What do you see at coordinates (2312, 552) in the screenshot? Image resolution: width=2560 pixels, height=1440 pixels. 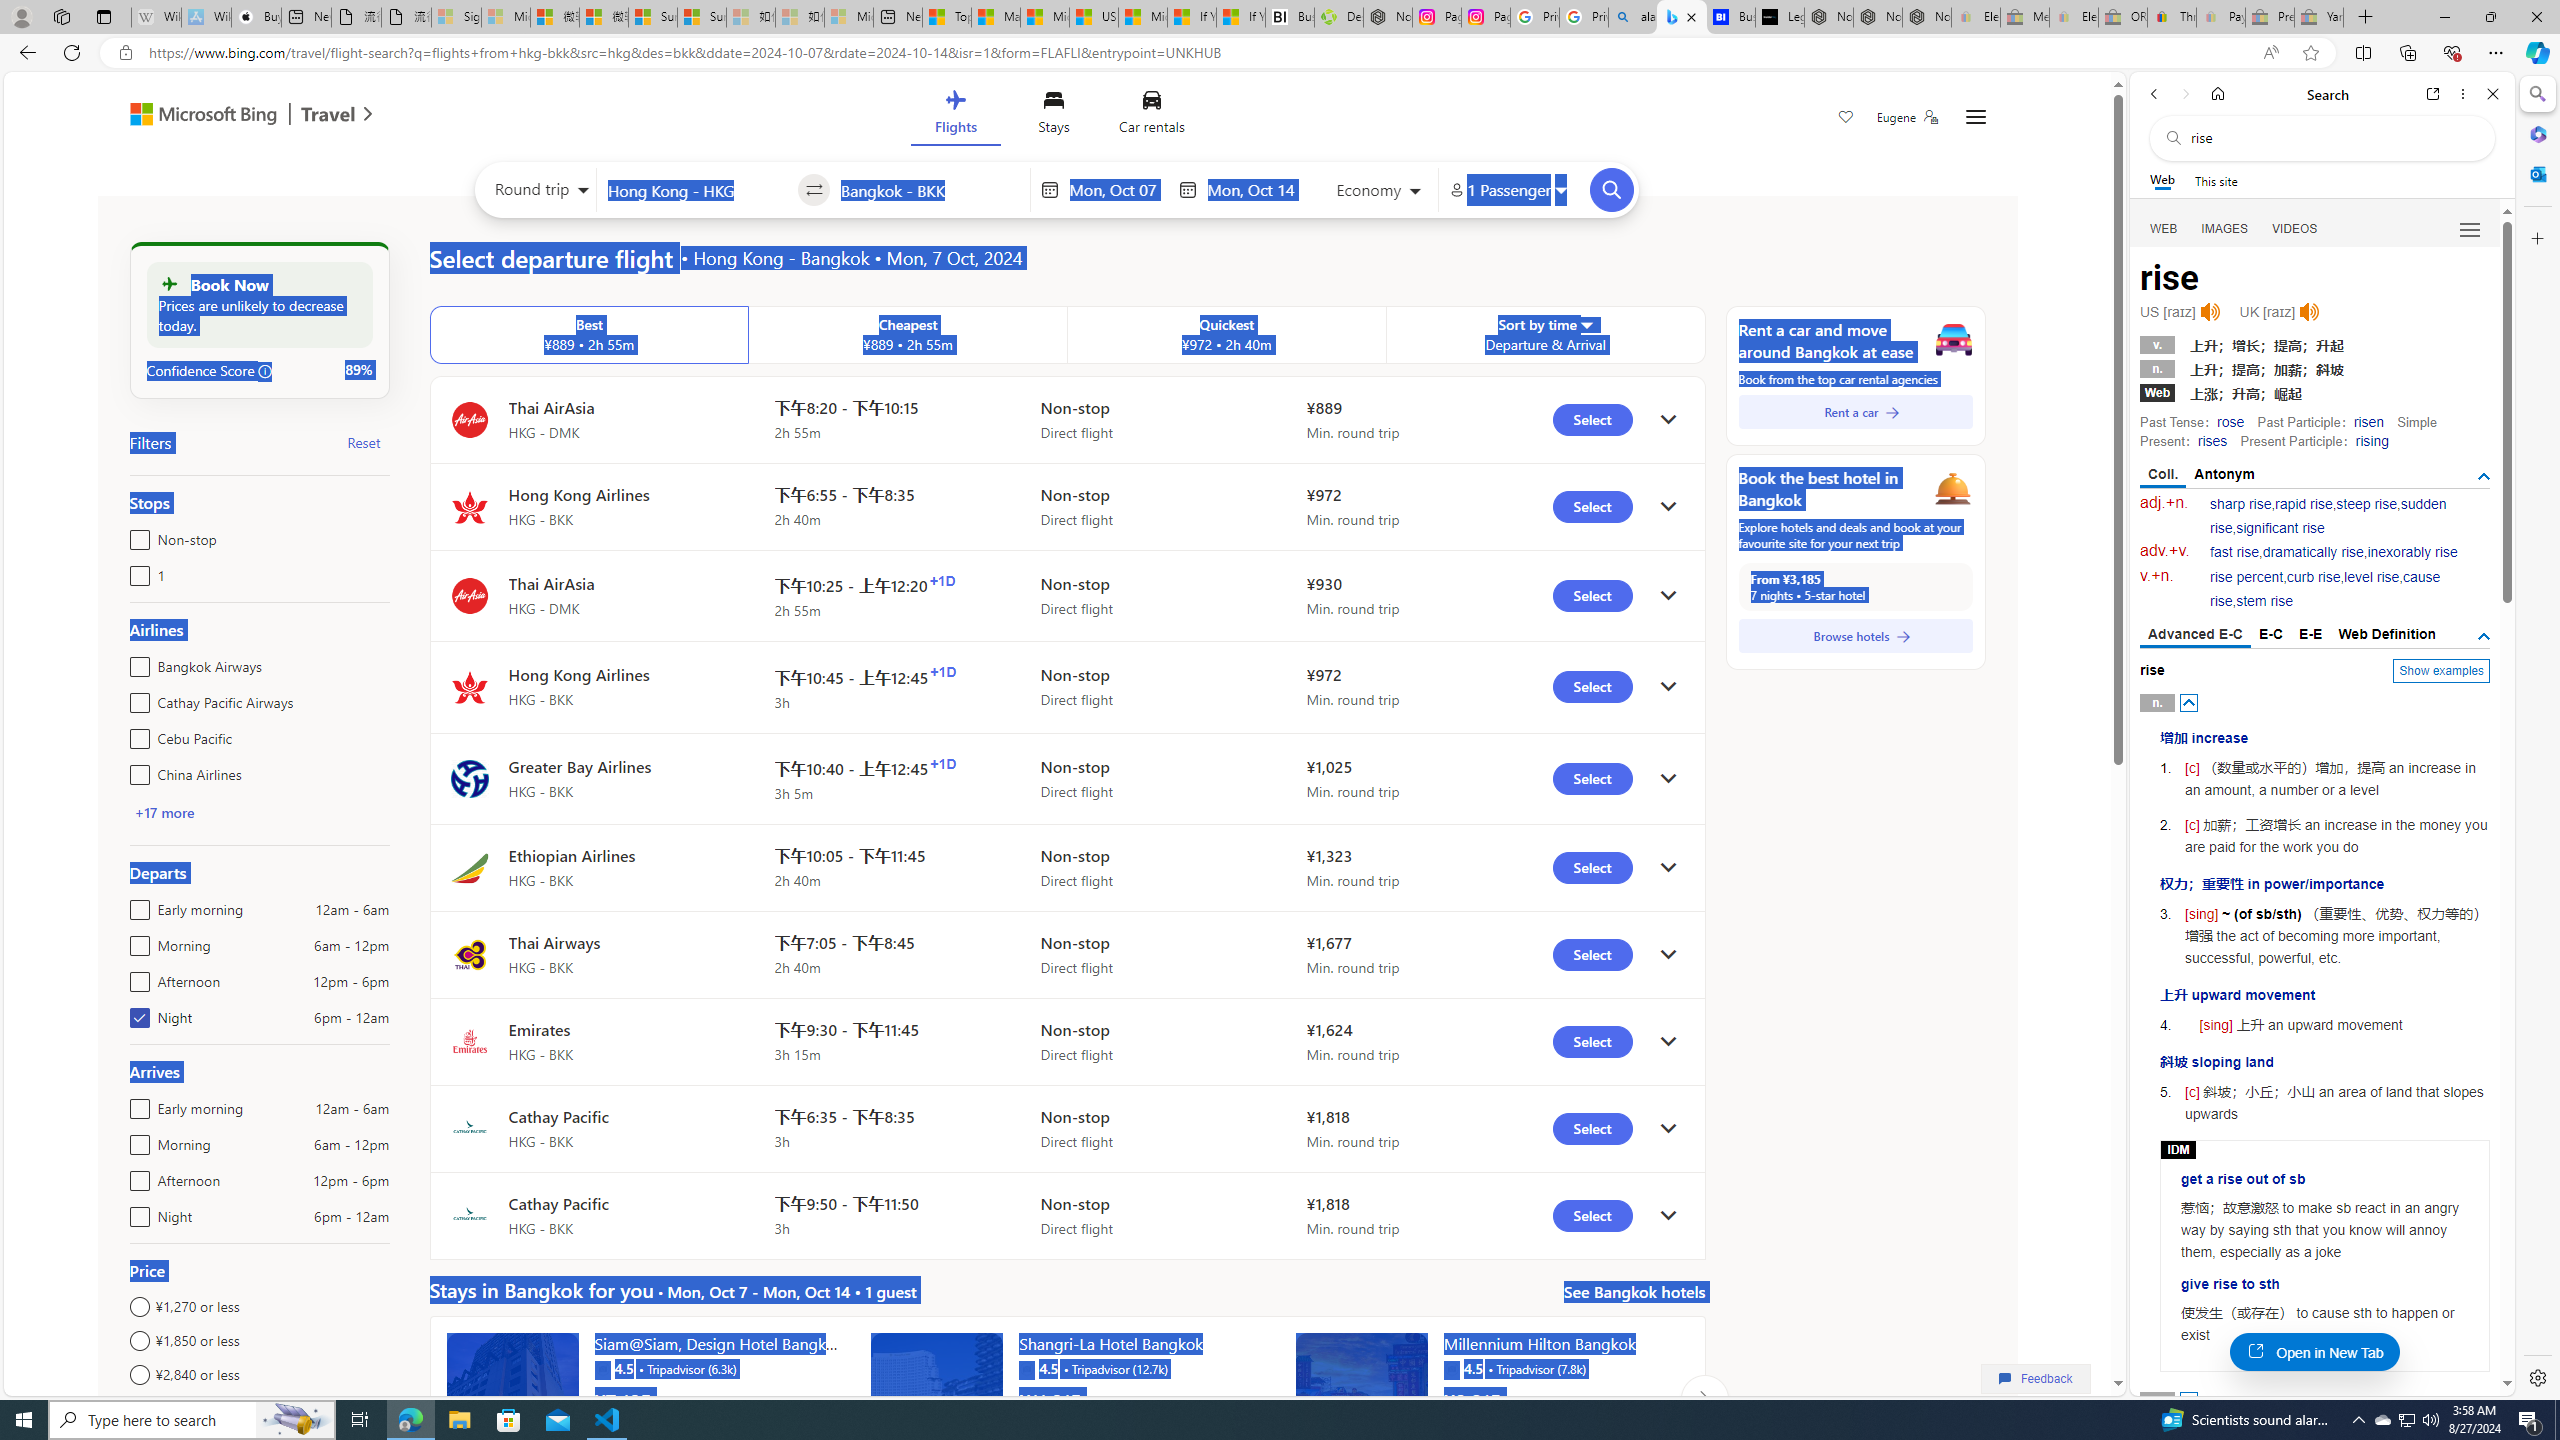 I see `dramatically rise` at bounding box center [2312, 552].